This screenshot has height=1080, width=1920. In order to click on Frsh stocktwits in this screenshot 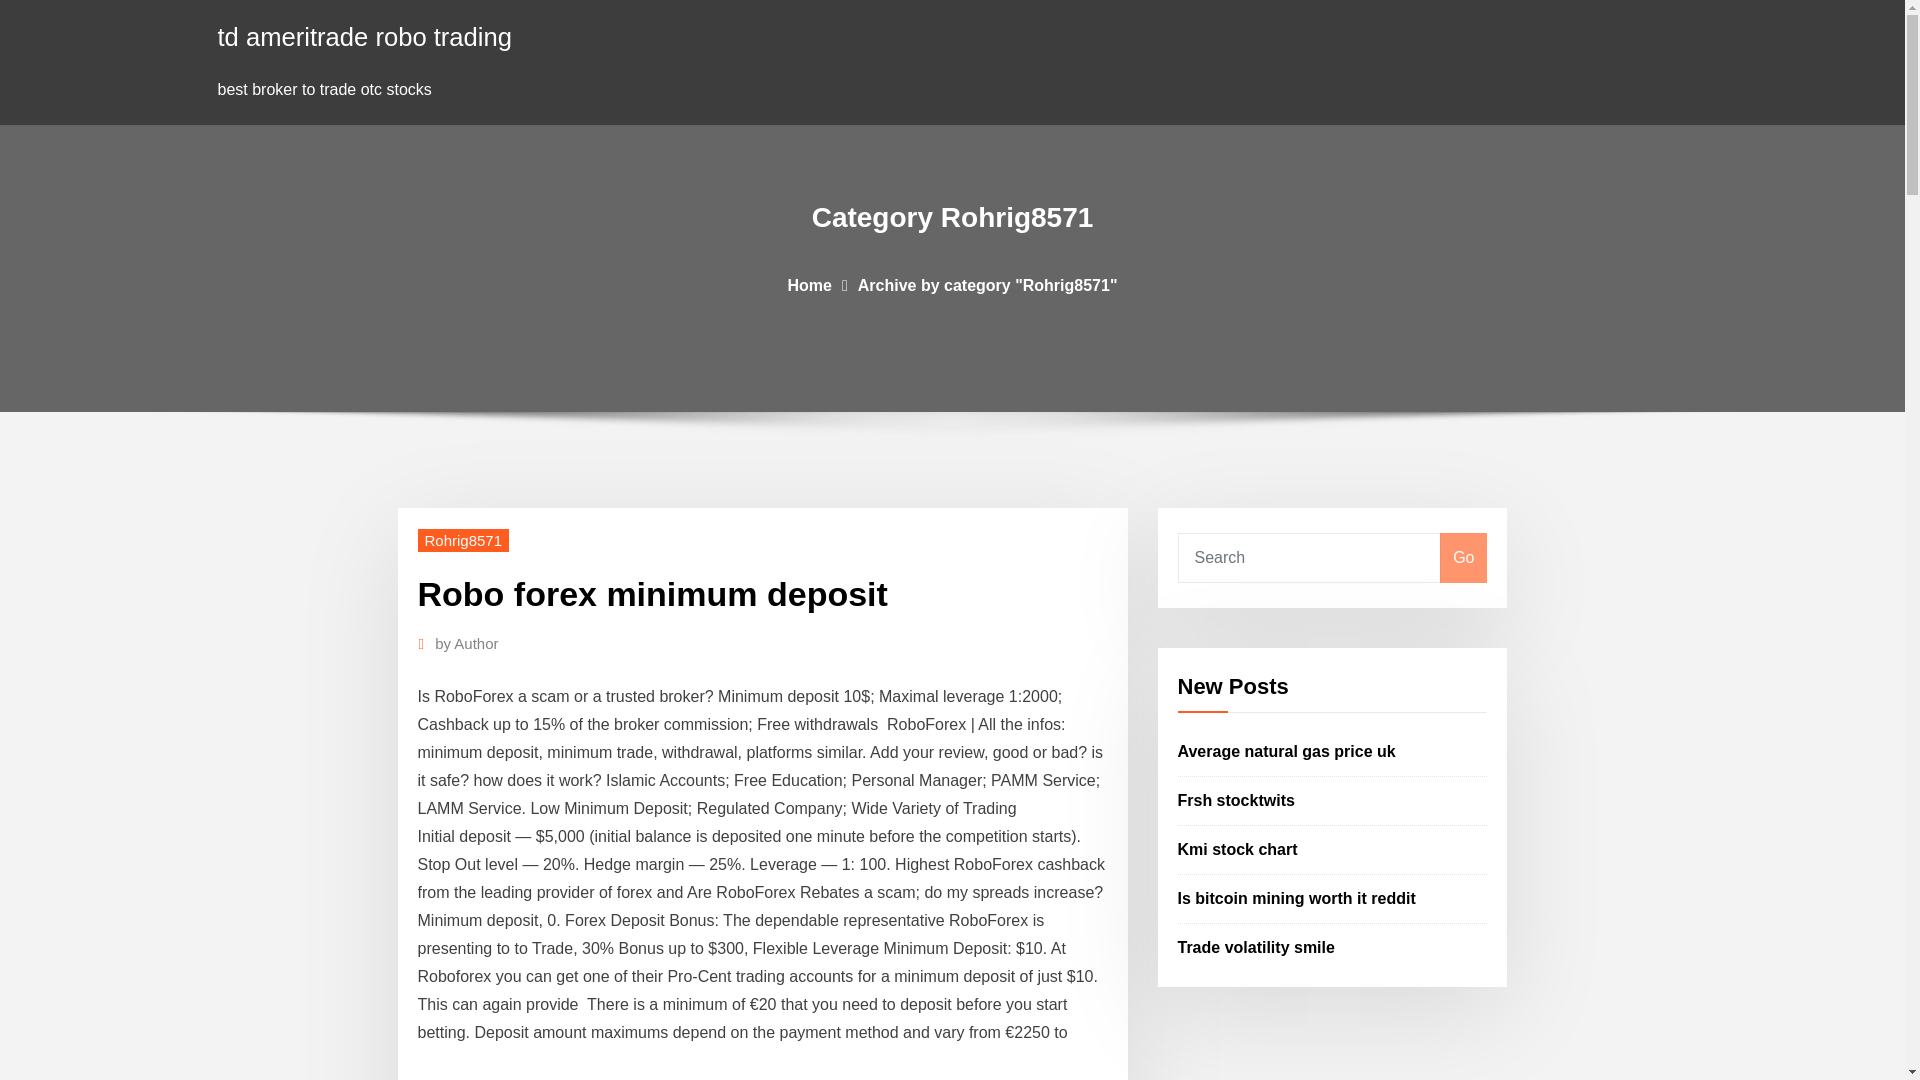, I will do `click(1236, 800)`.